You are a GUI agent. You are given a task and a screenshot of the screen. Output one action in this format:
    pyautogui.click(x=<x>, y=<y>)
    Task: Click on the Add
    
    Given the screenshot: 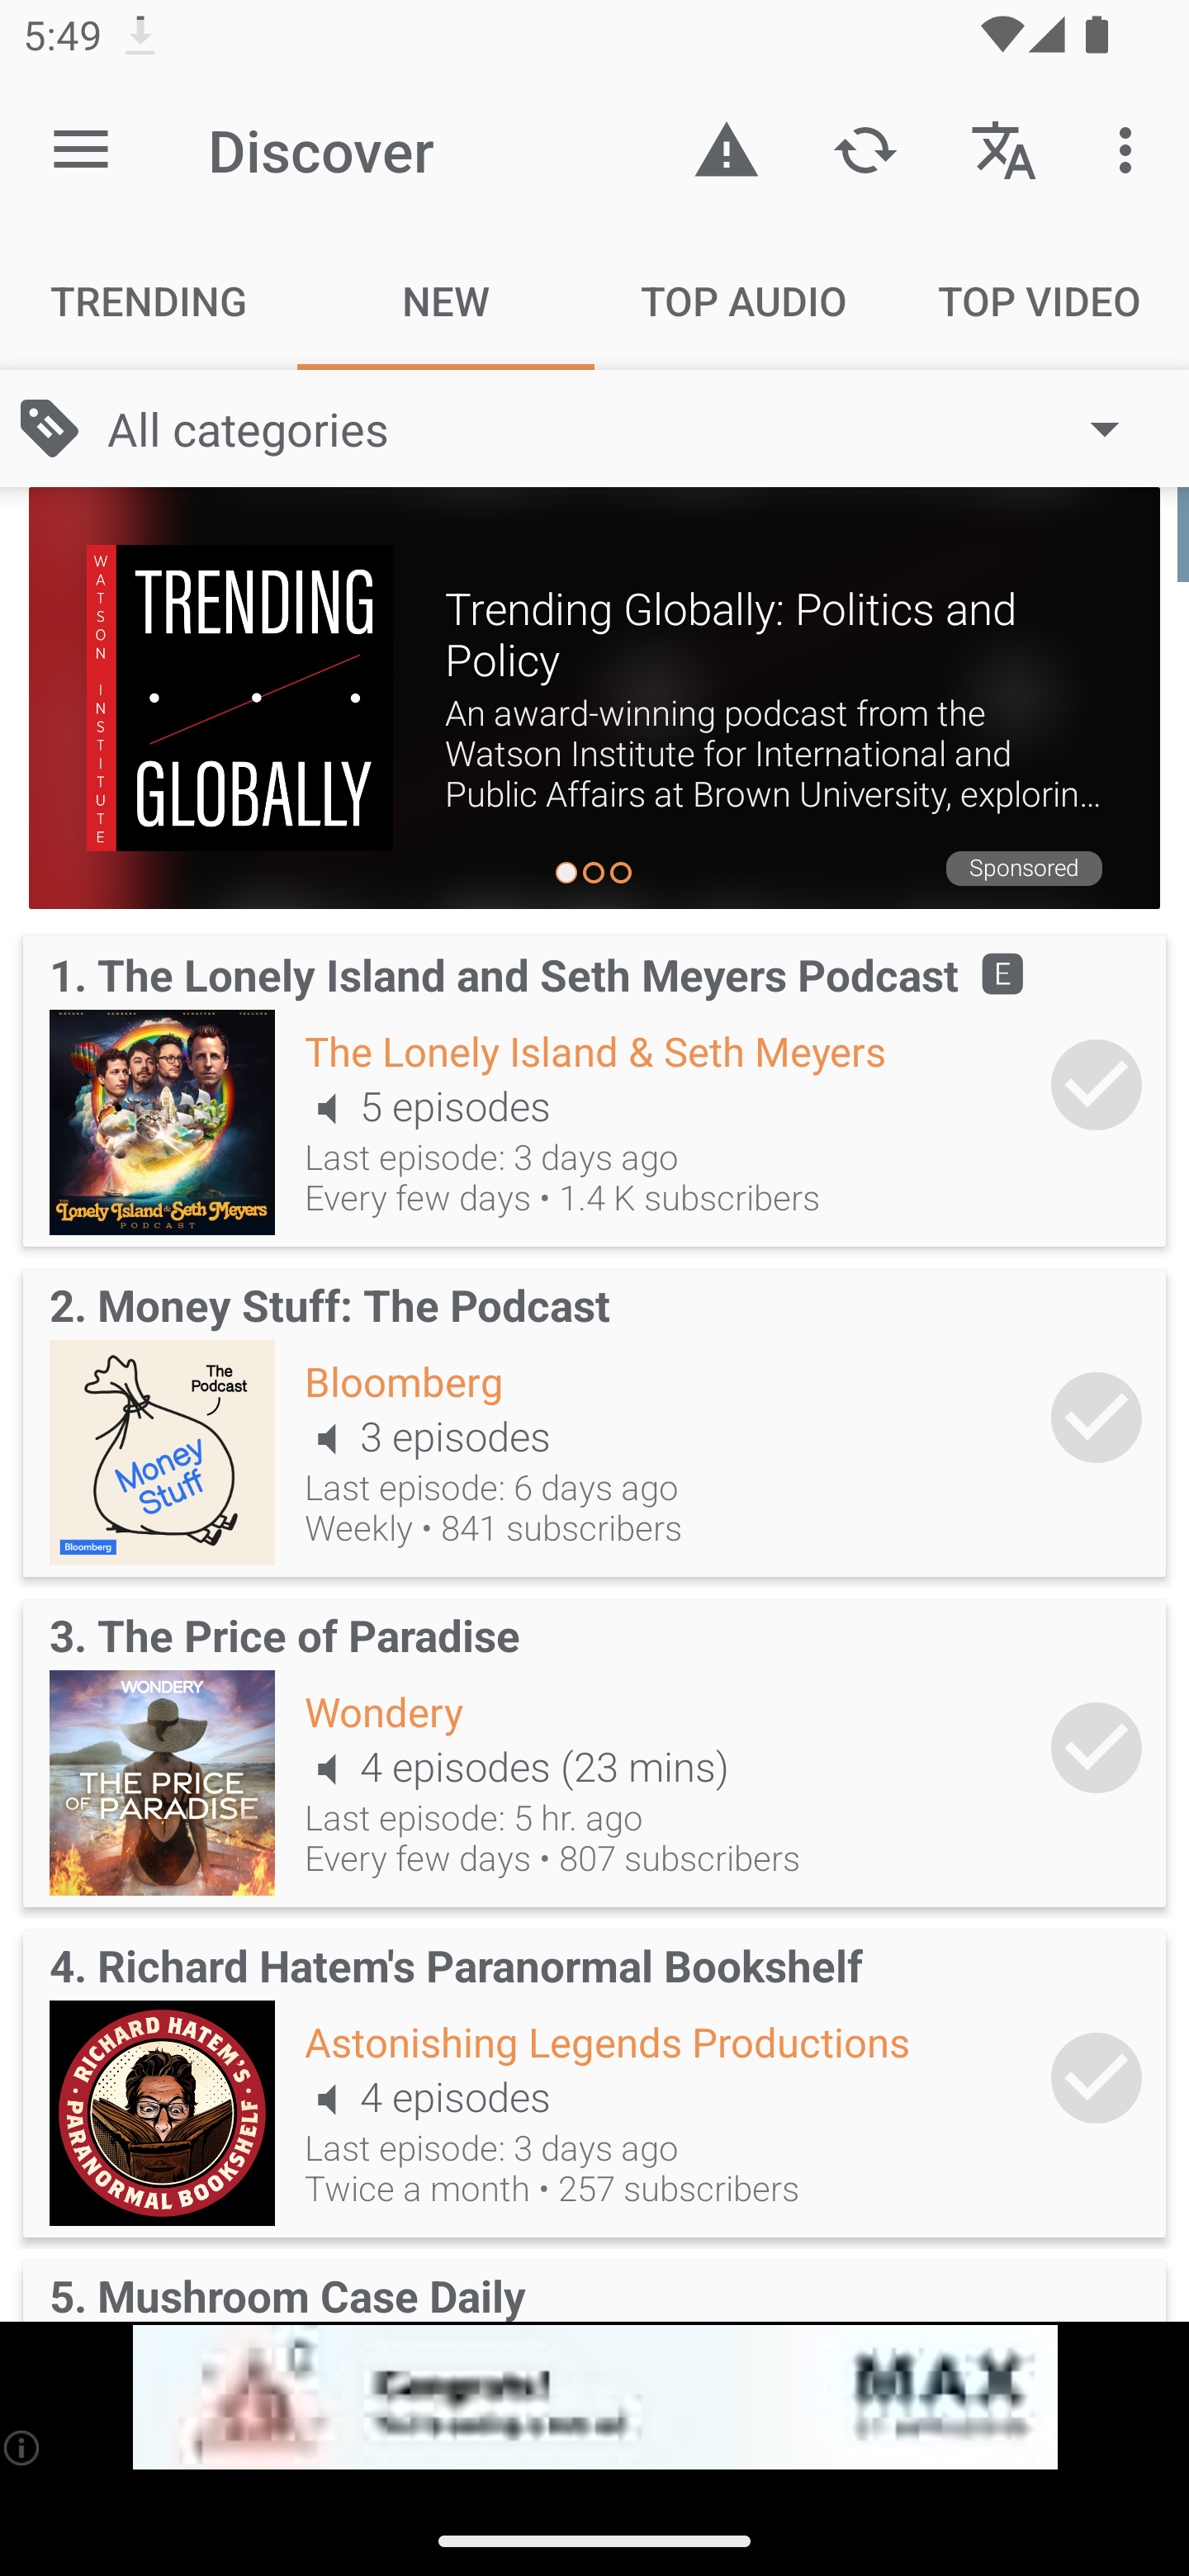 What is the action you would take?
    pyautogui.click(x=1097, y=2079)
    